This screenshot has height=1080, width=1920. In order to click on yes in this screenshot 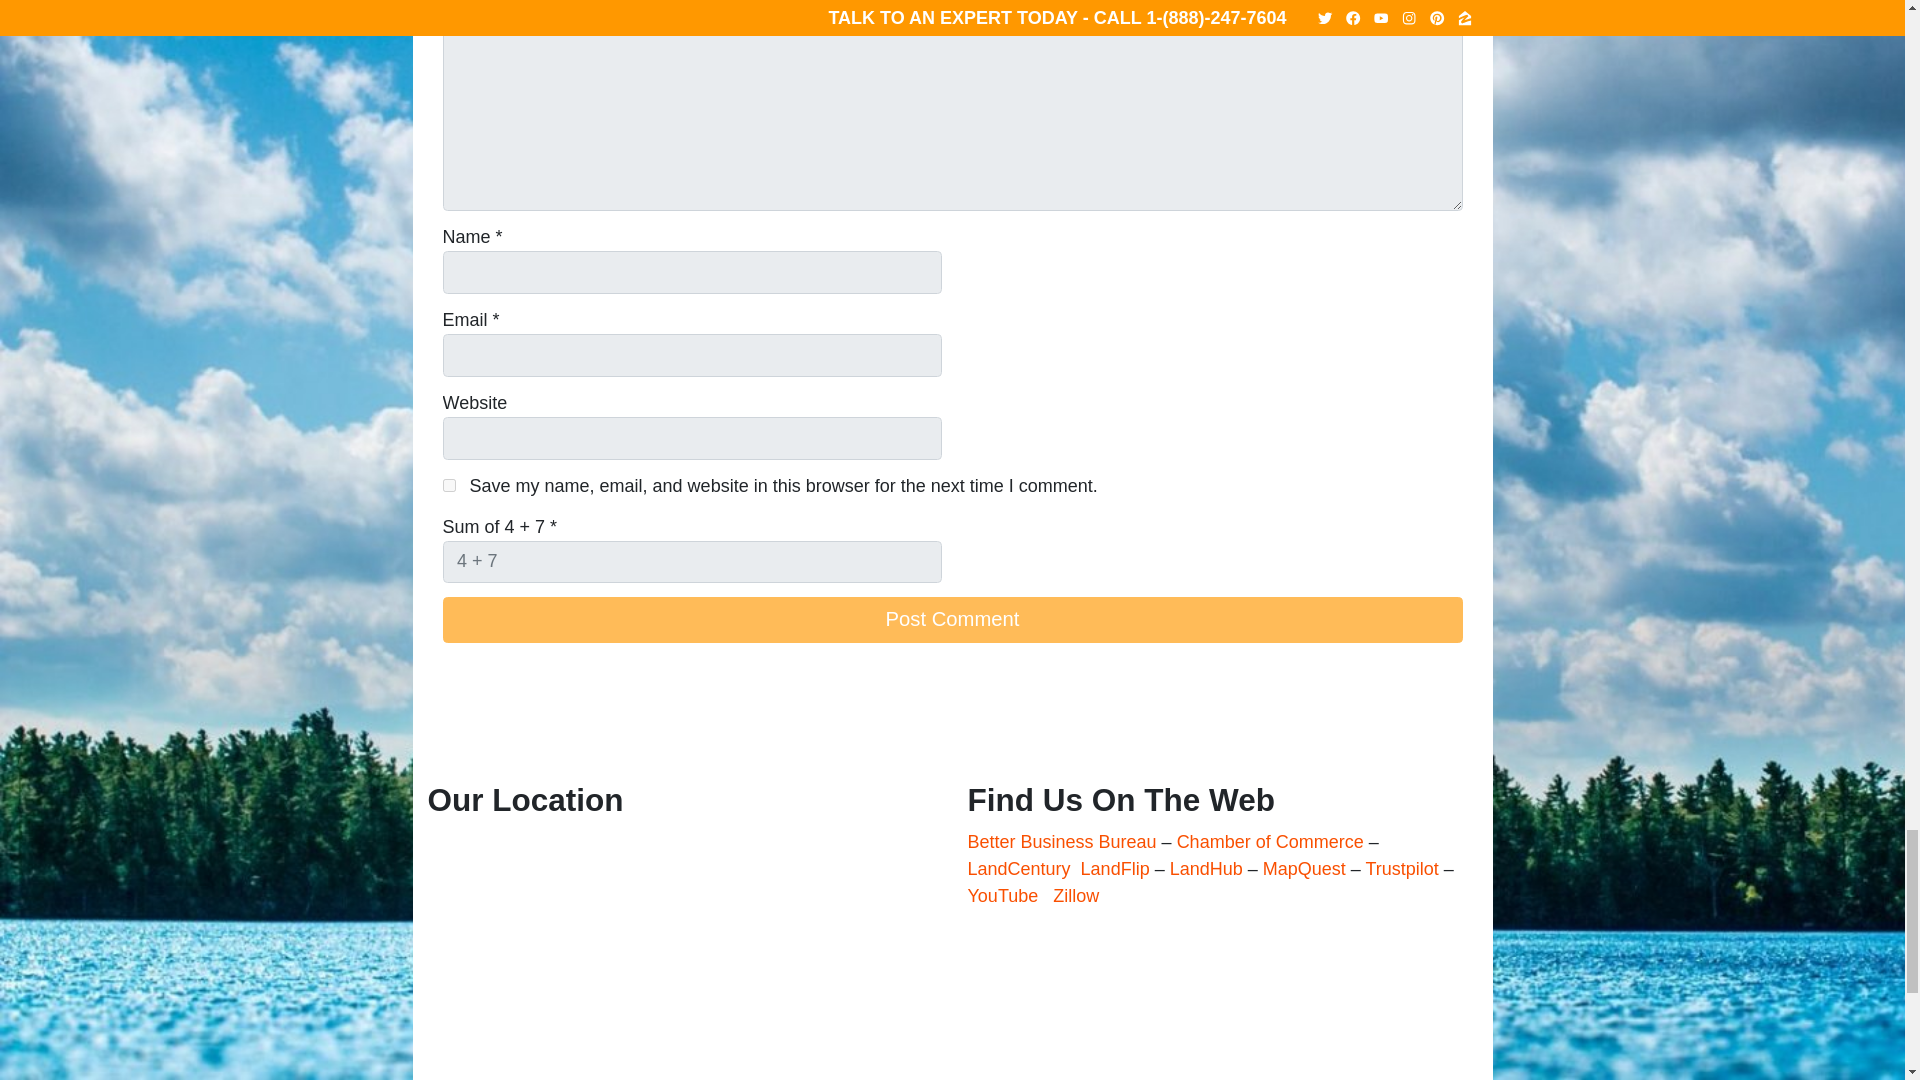, I will do `click(448, 486)`.